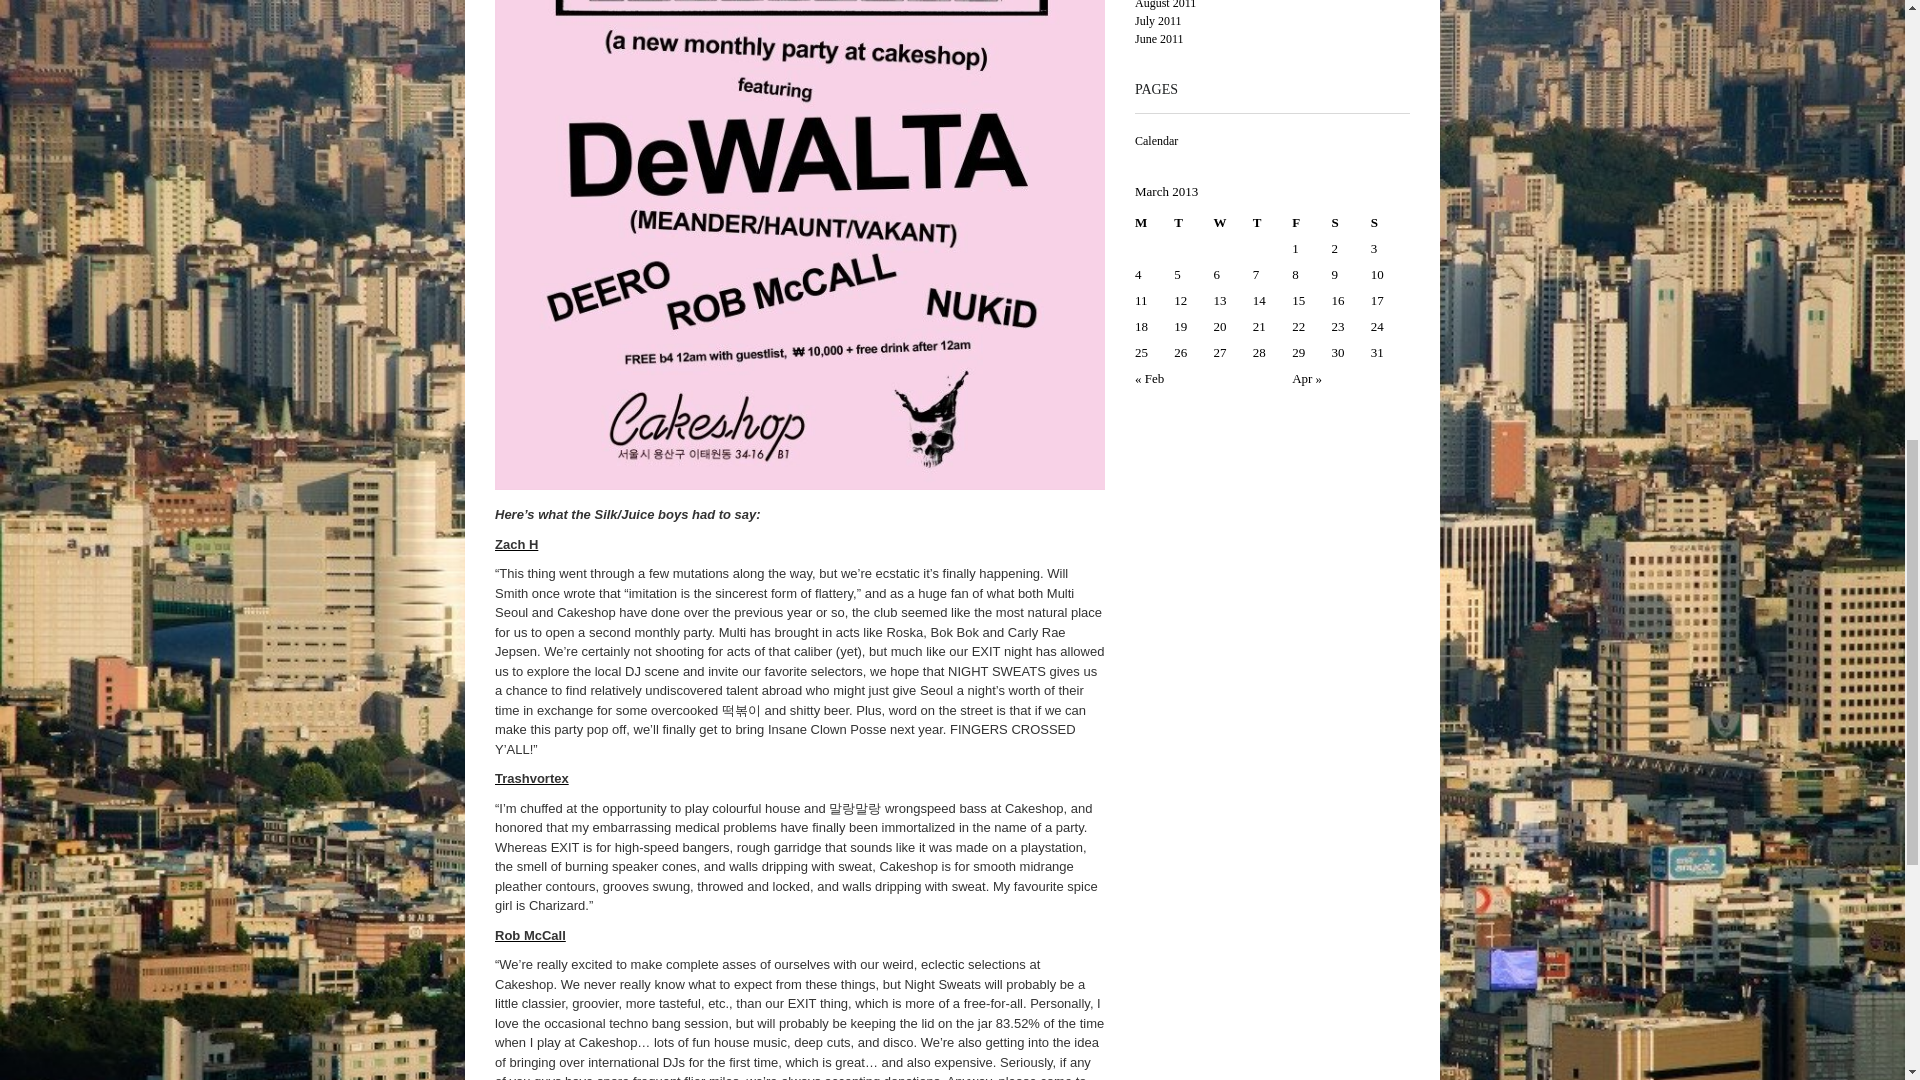 The image size is (1920, 1080). I want to click on Wednesday, so click(1233, 222).